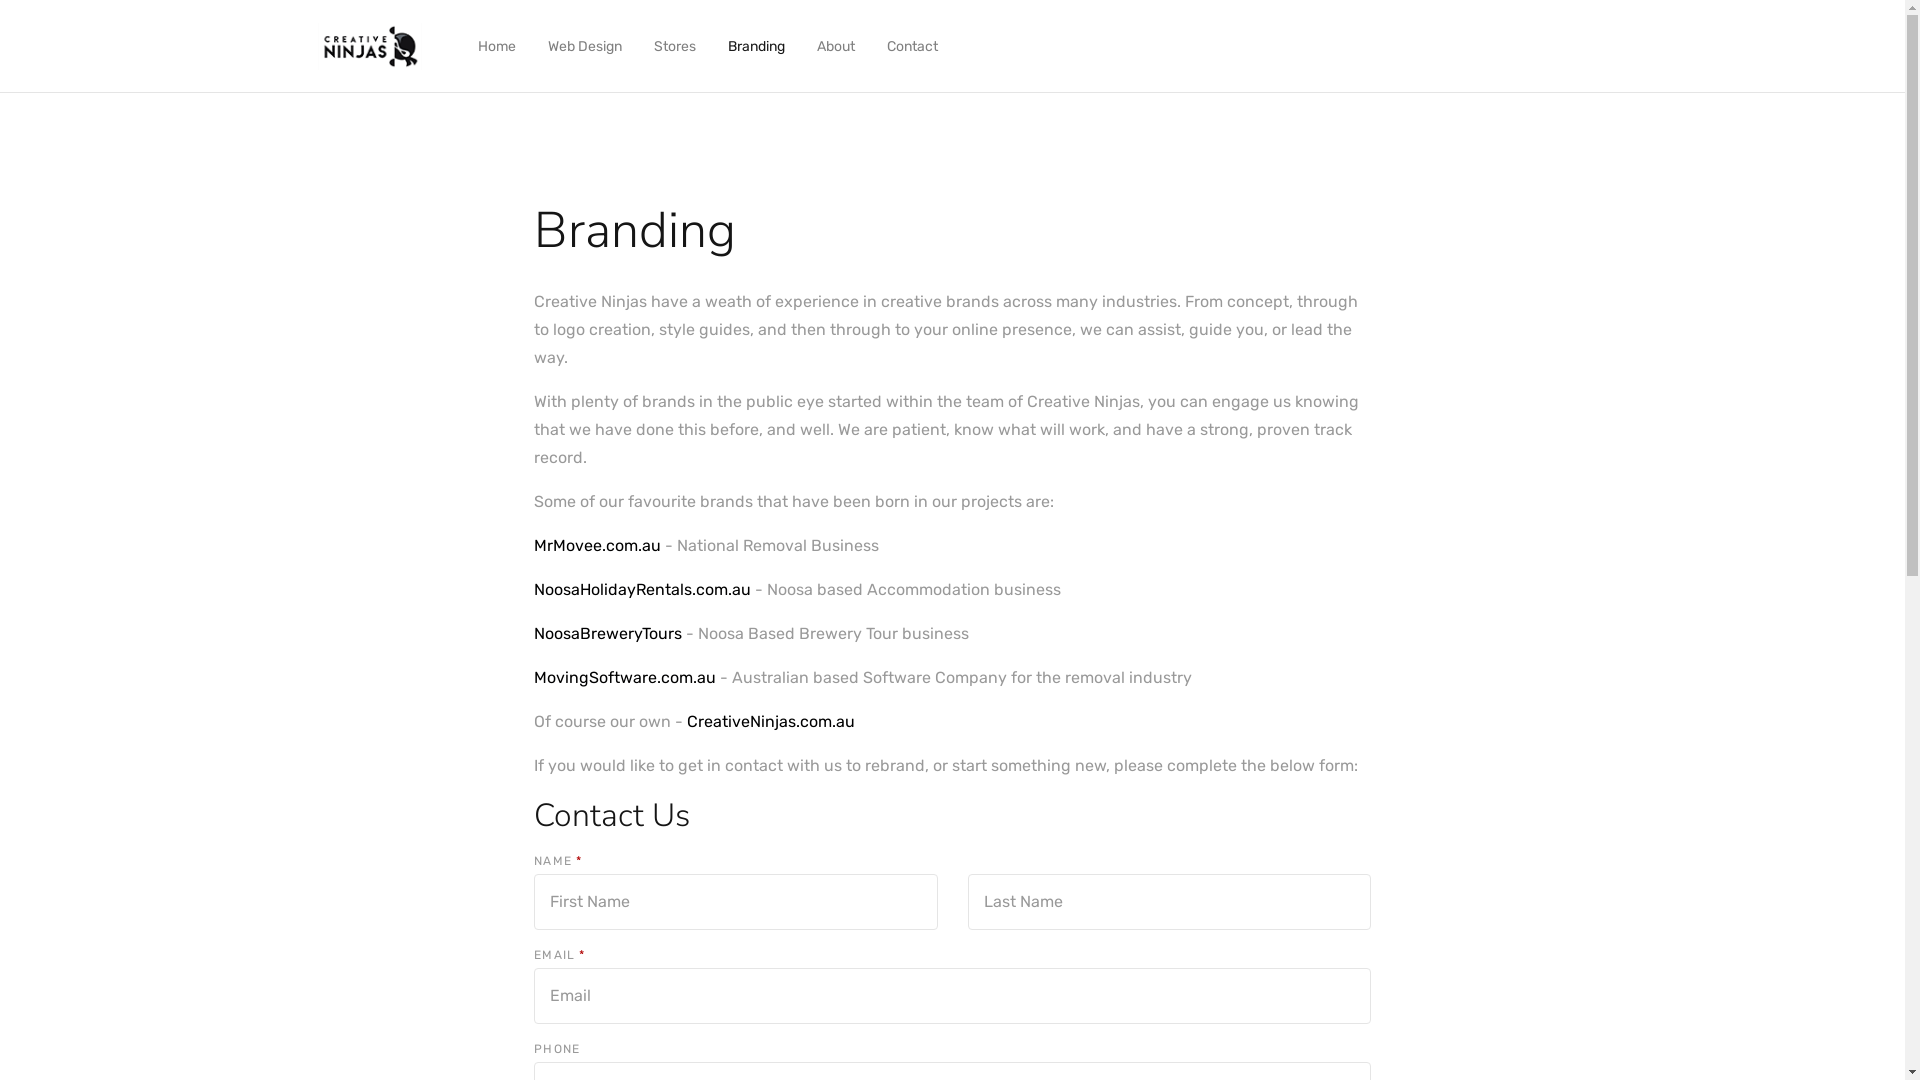 Image resolution: width=1920 pixels, height=1080 pixels. I want to click on CreativeNinjas.com.au, so click(771, 722).